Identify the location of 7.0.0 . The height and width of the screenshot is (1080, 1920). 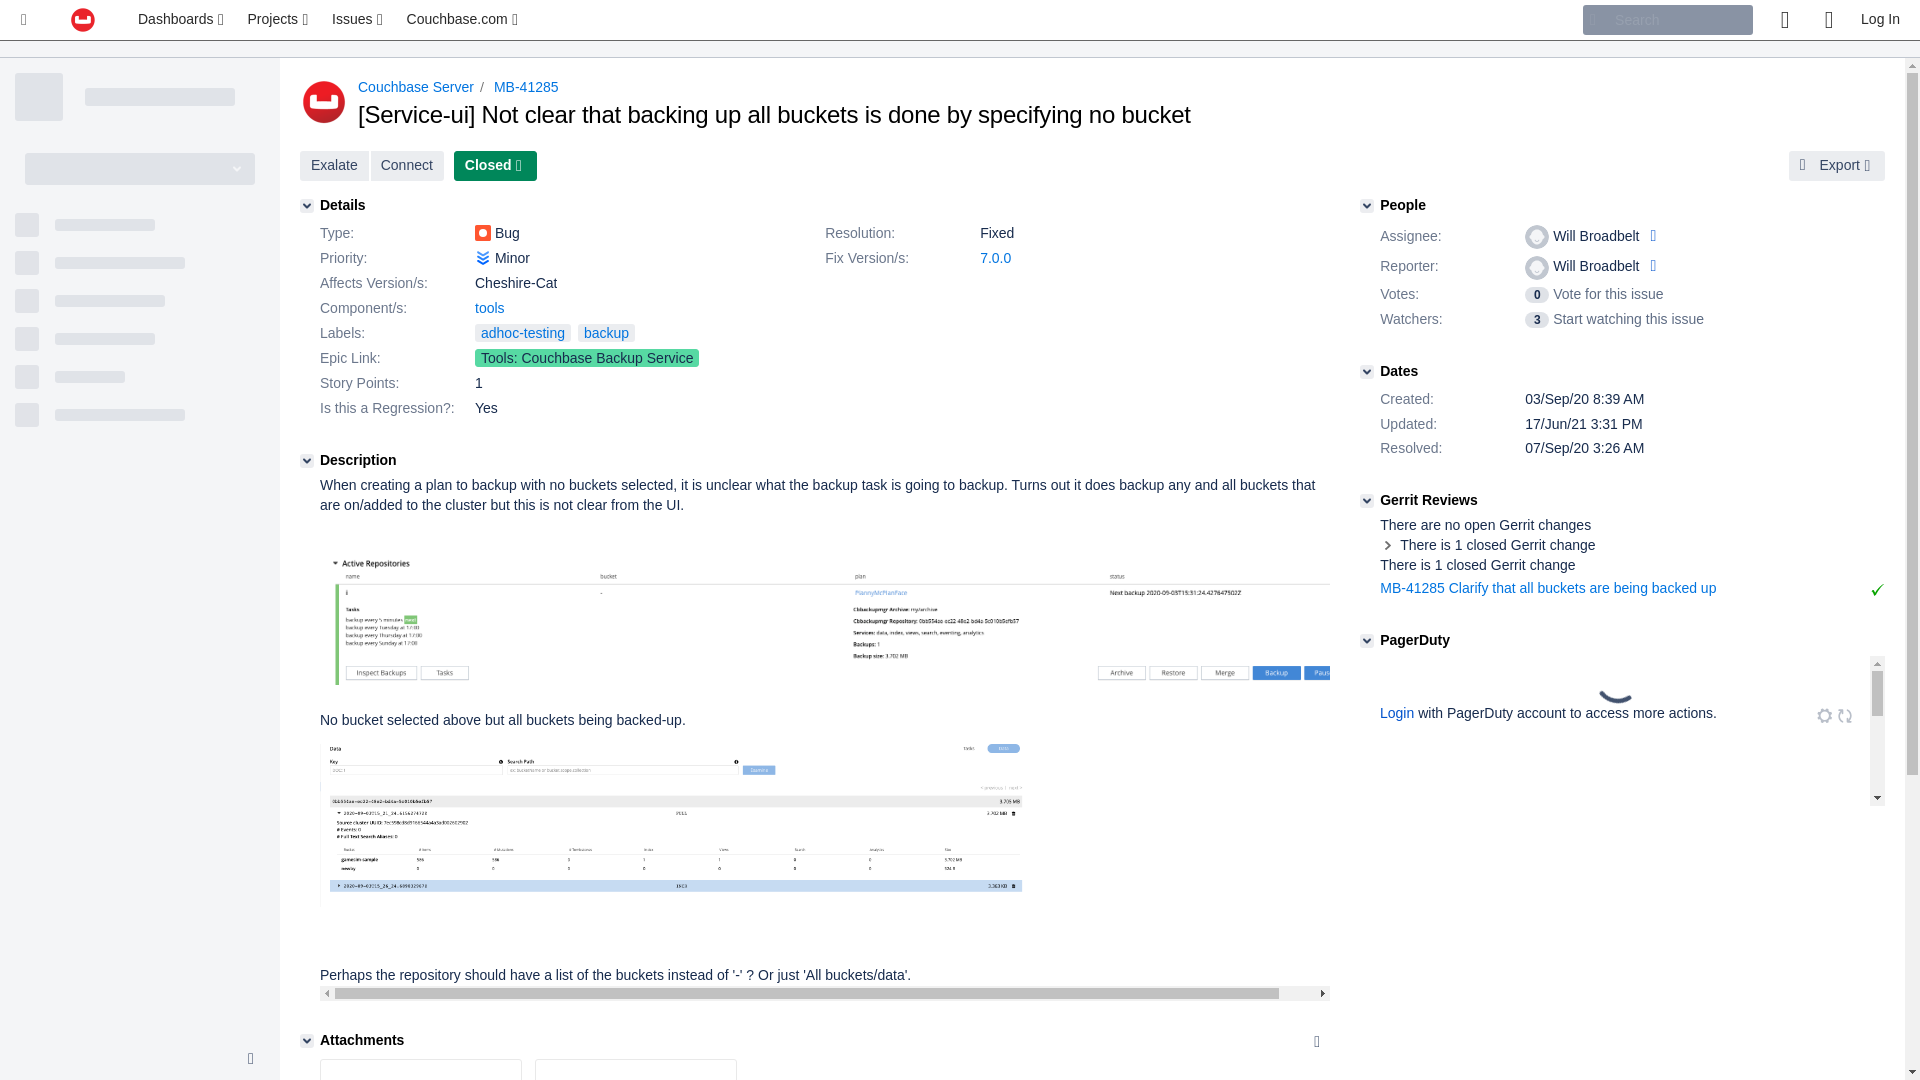
(995, 257).